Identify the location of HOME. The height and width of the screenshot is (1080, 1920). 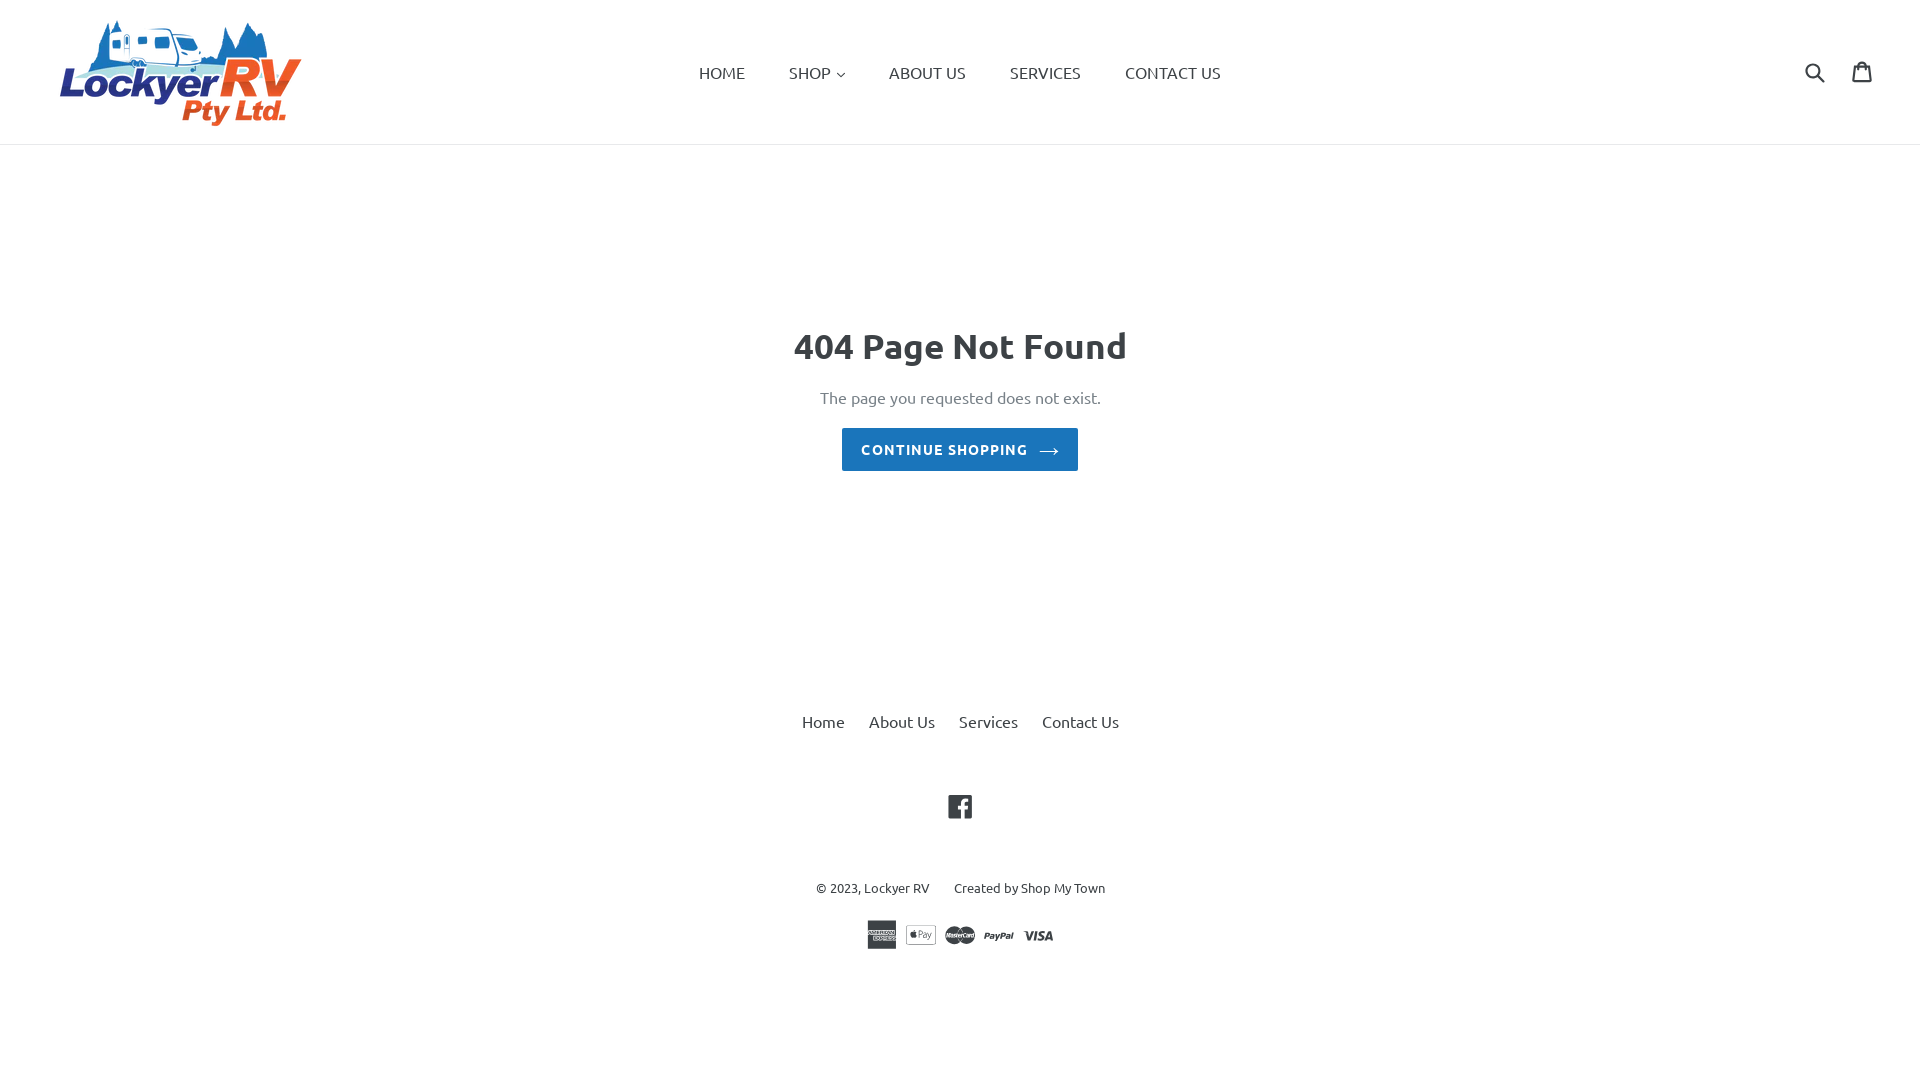
(722, 72).